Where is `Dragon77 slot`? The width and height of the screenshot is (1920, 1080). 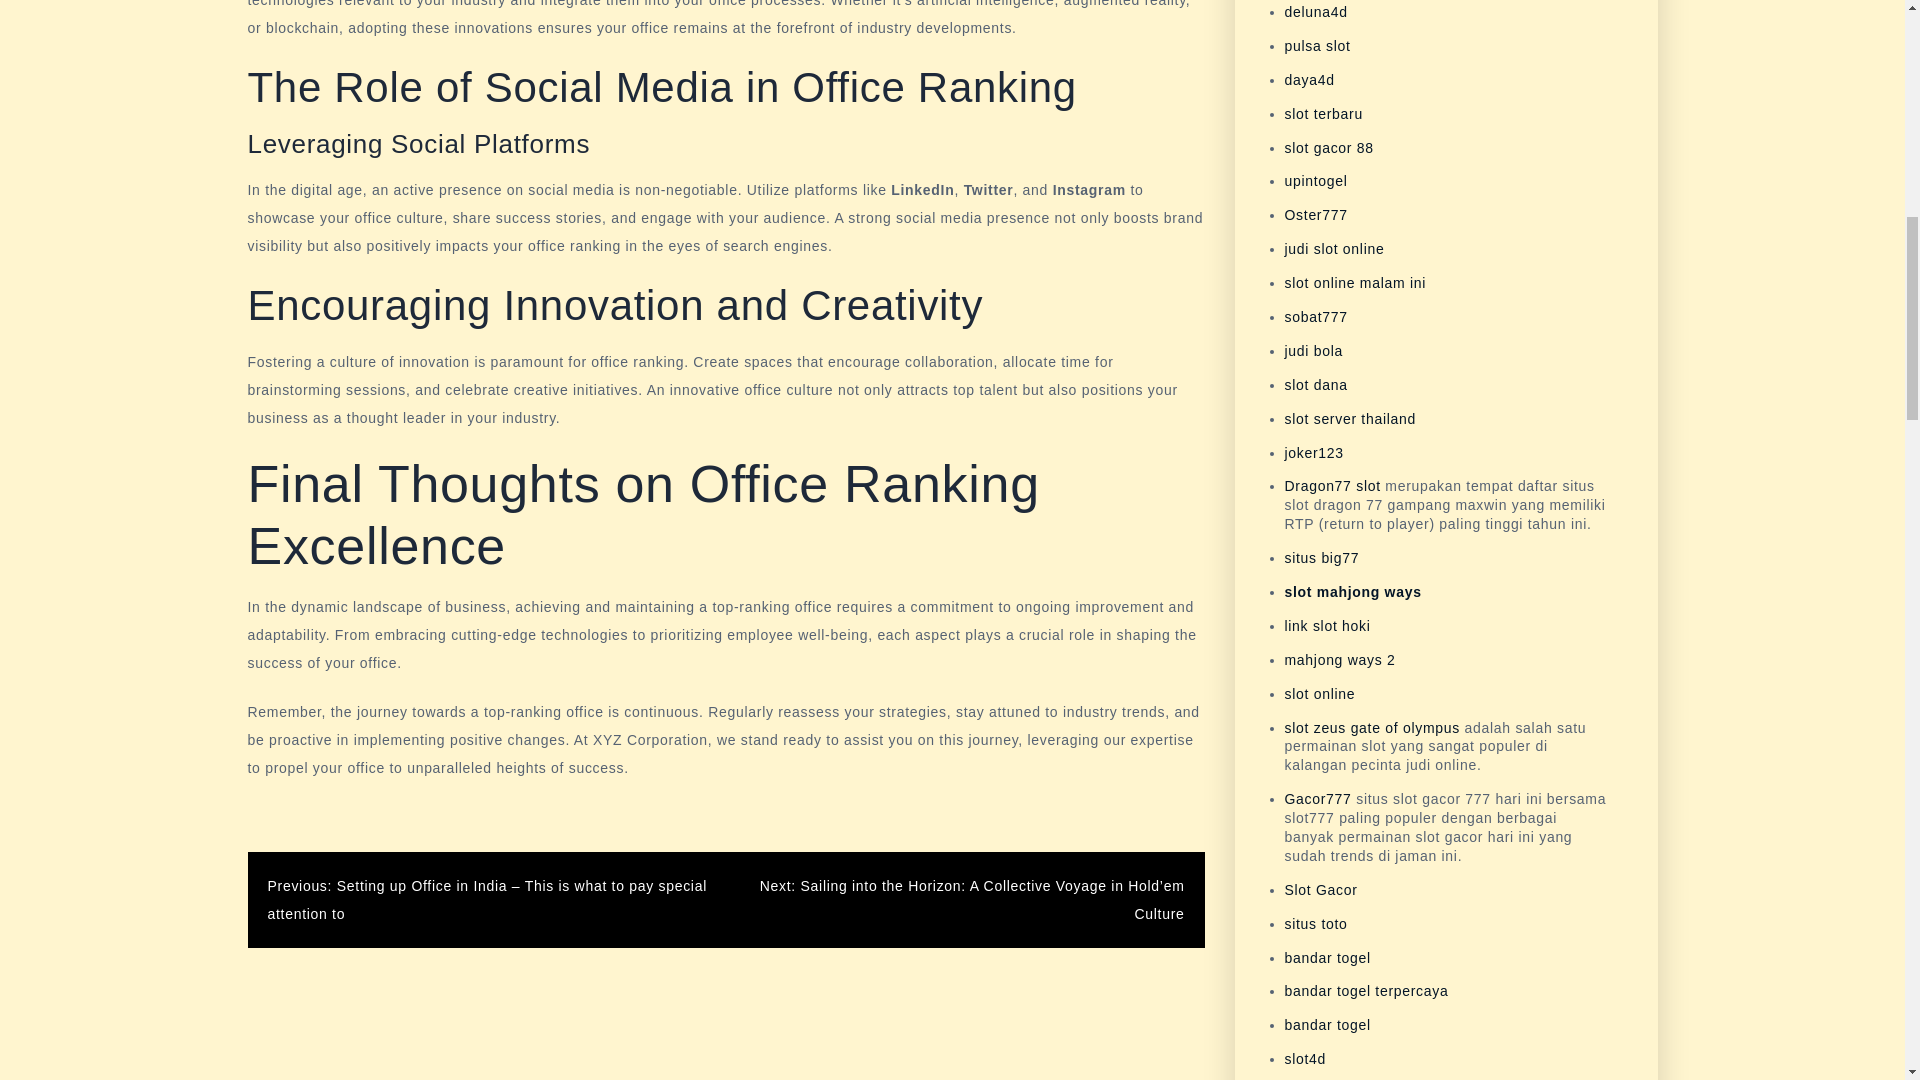
Dragon77 slot is located at coordinates (1332, 486).